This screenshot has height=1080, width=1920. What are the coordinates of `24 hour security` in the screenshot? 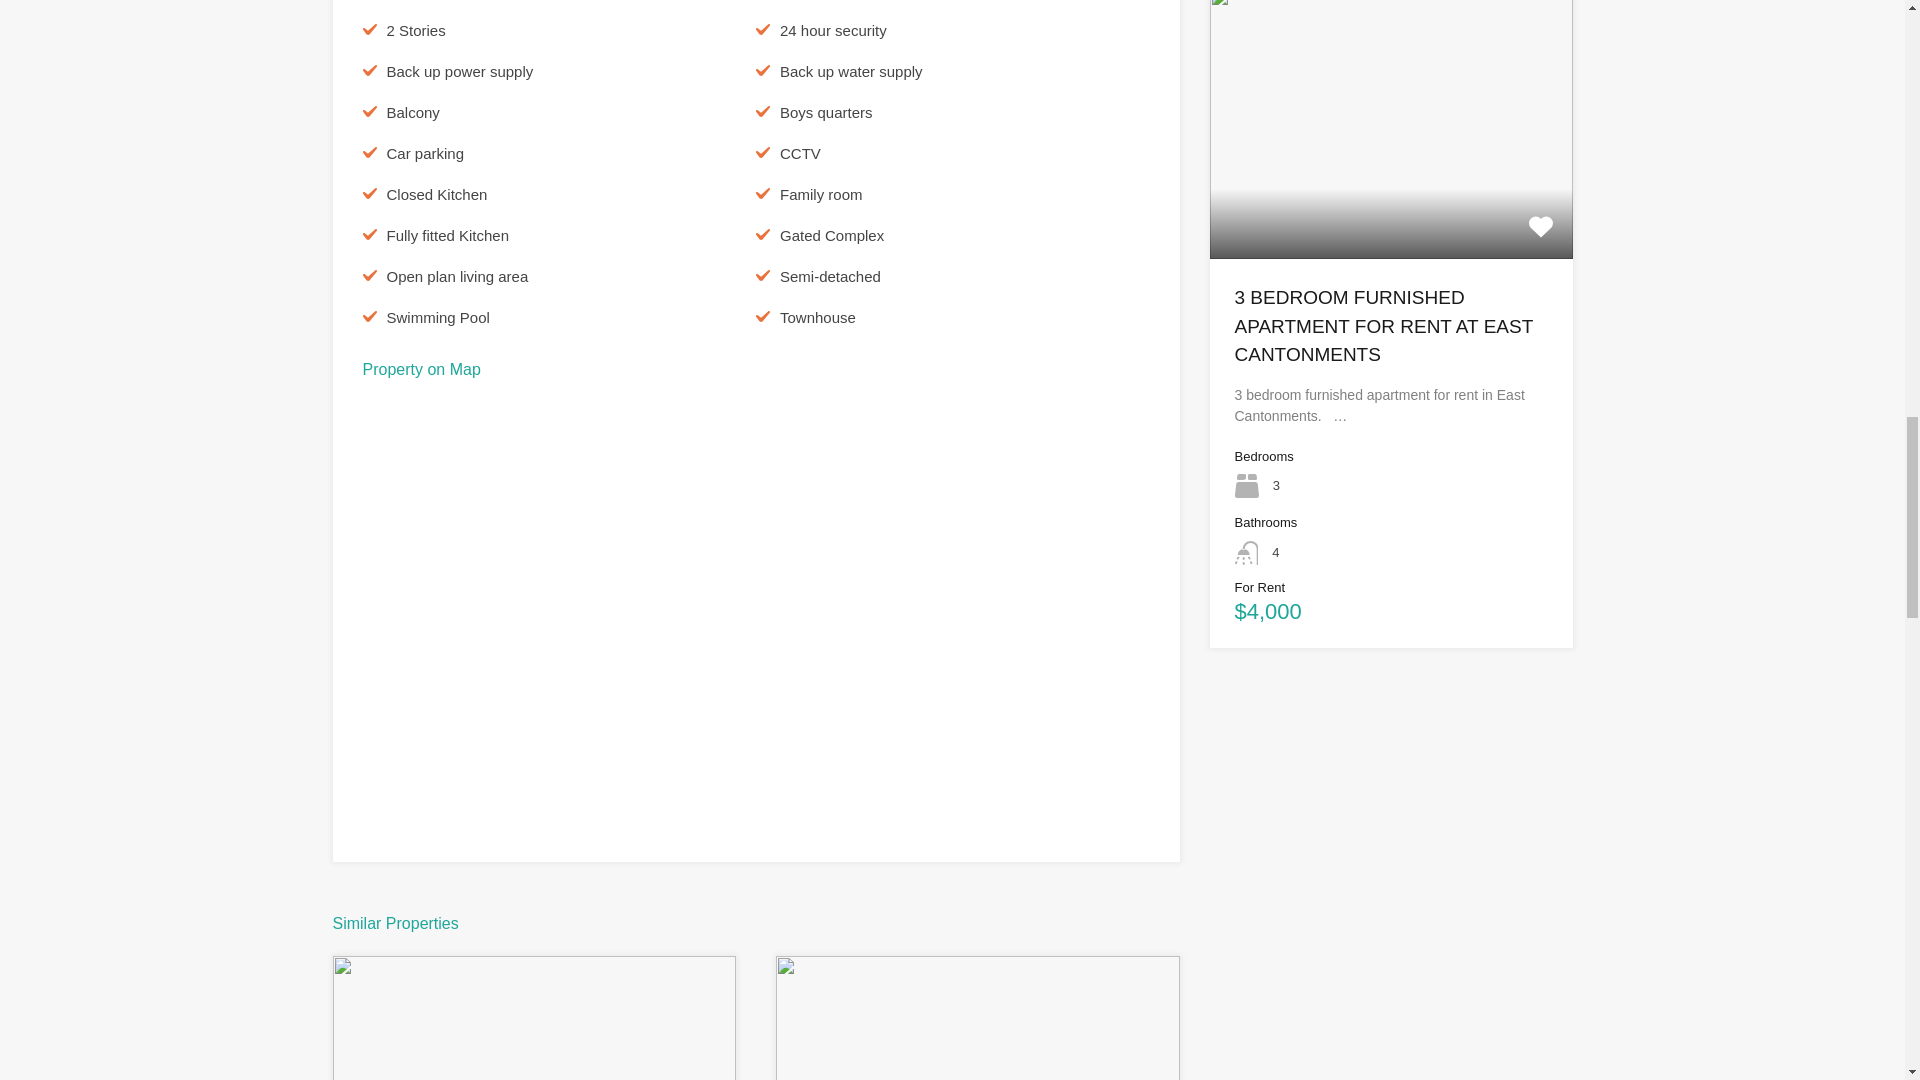 It's located at (833, 30).